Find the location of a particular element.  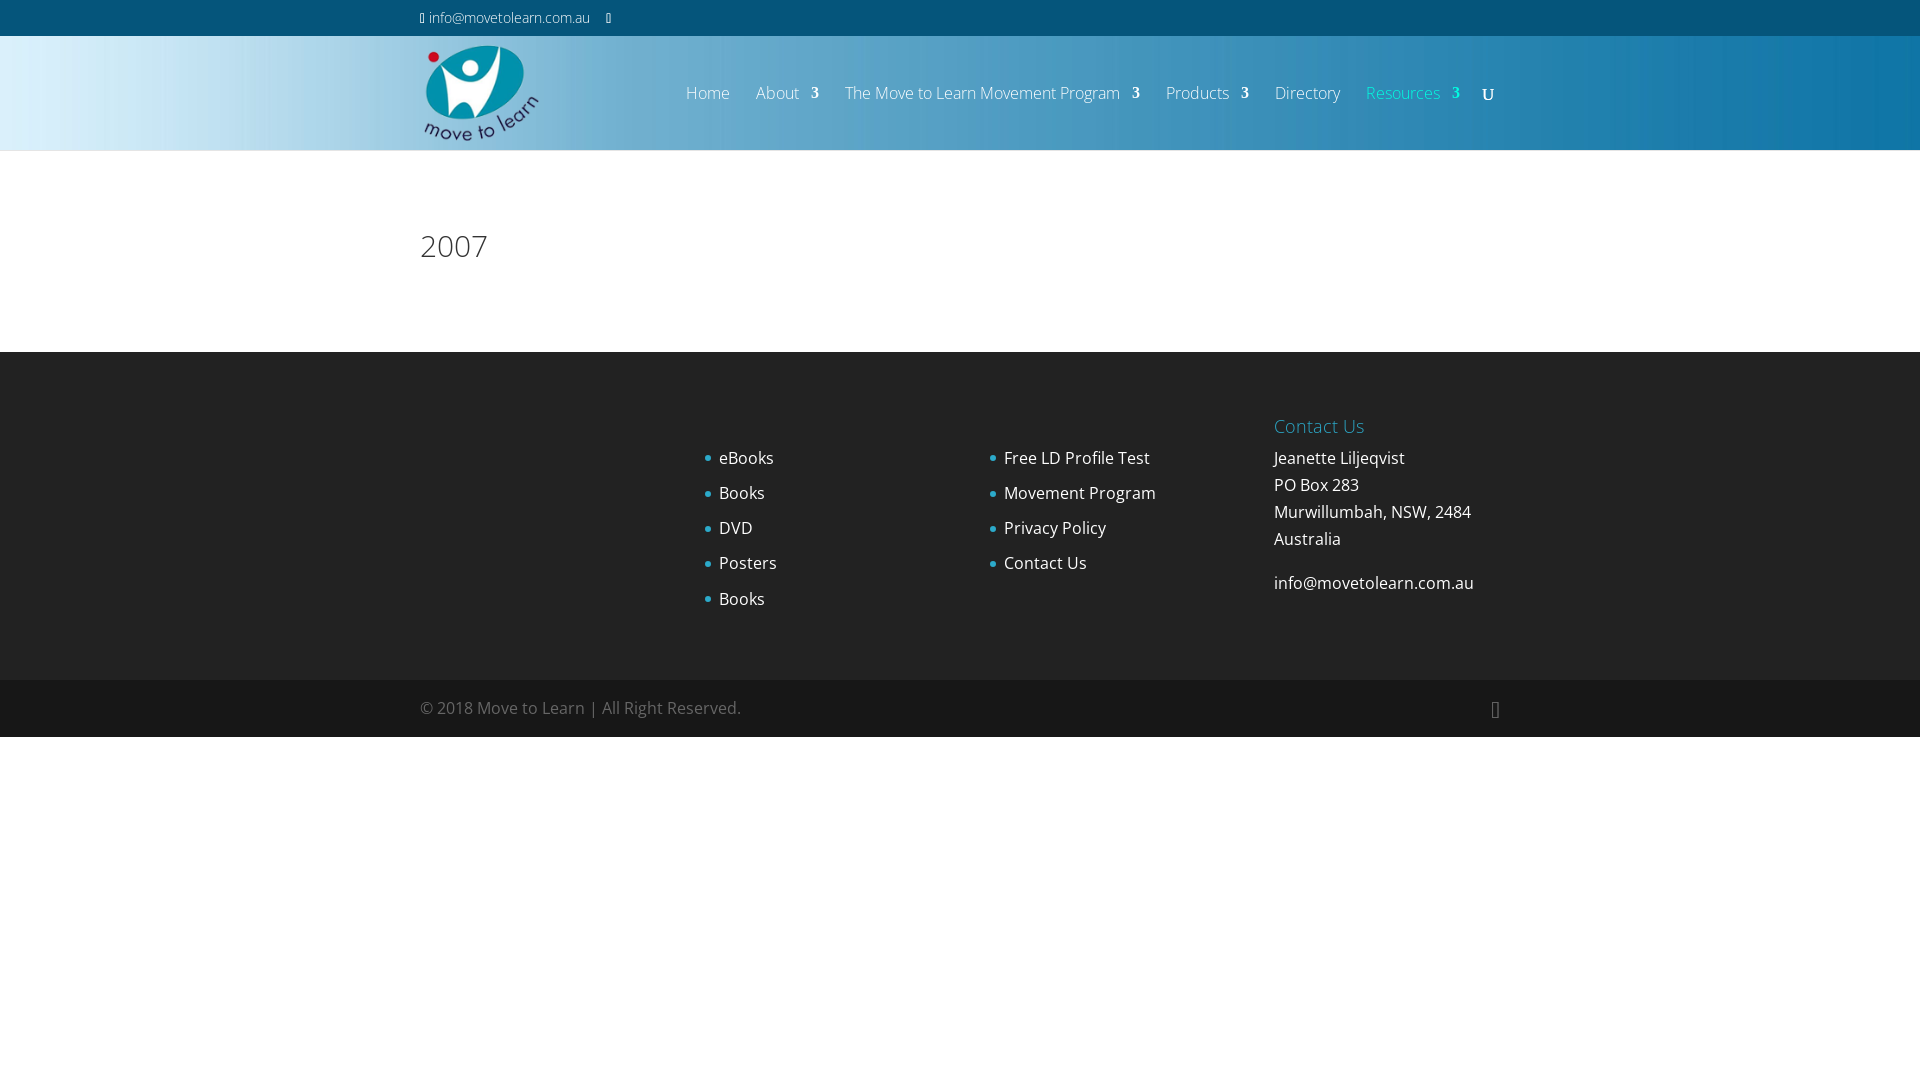

Books is located at coordinates (742, 493).